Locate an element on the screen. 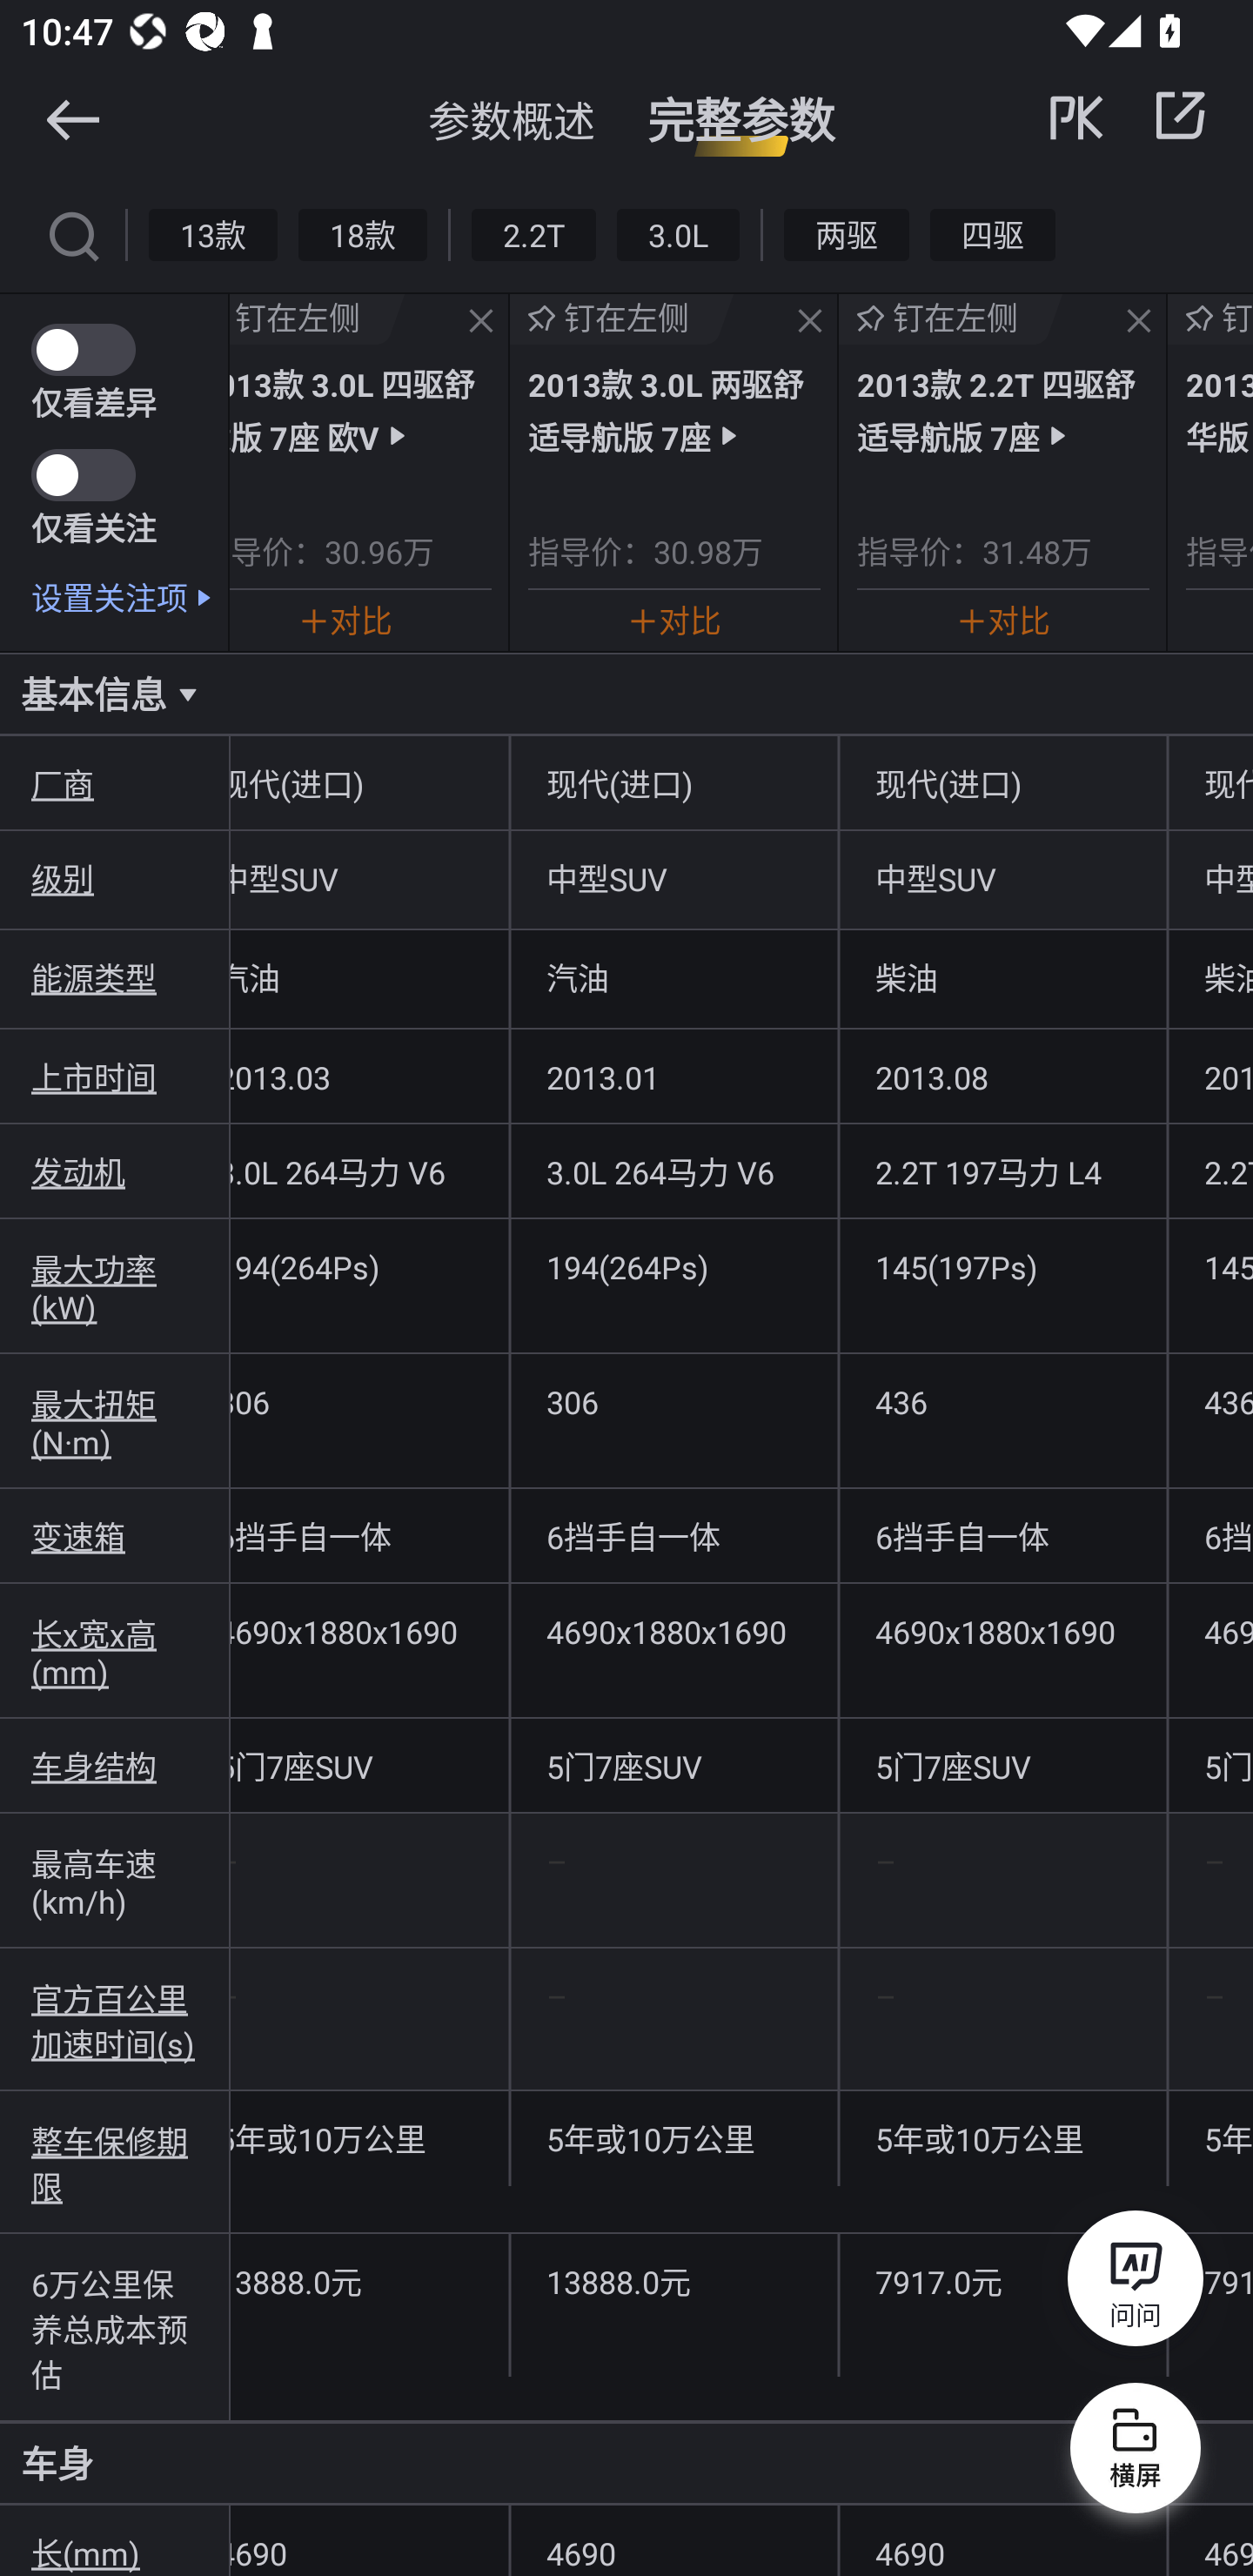 This screenshot has height=2576, width=1253. 能源类型 is located at coordinates (115, 977).